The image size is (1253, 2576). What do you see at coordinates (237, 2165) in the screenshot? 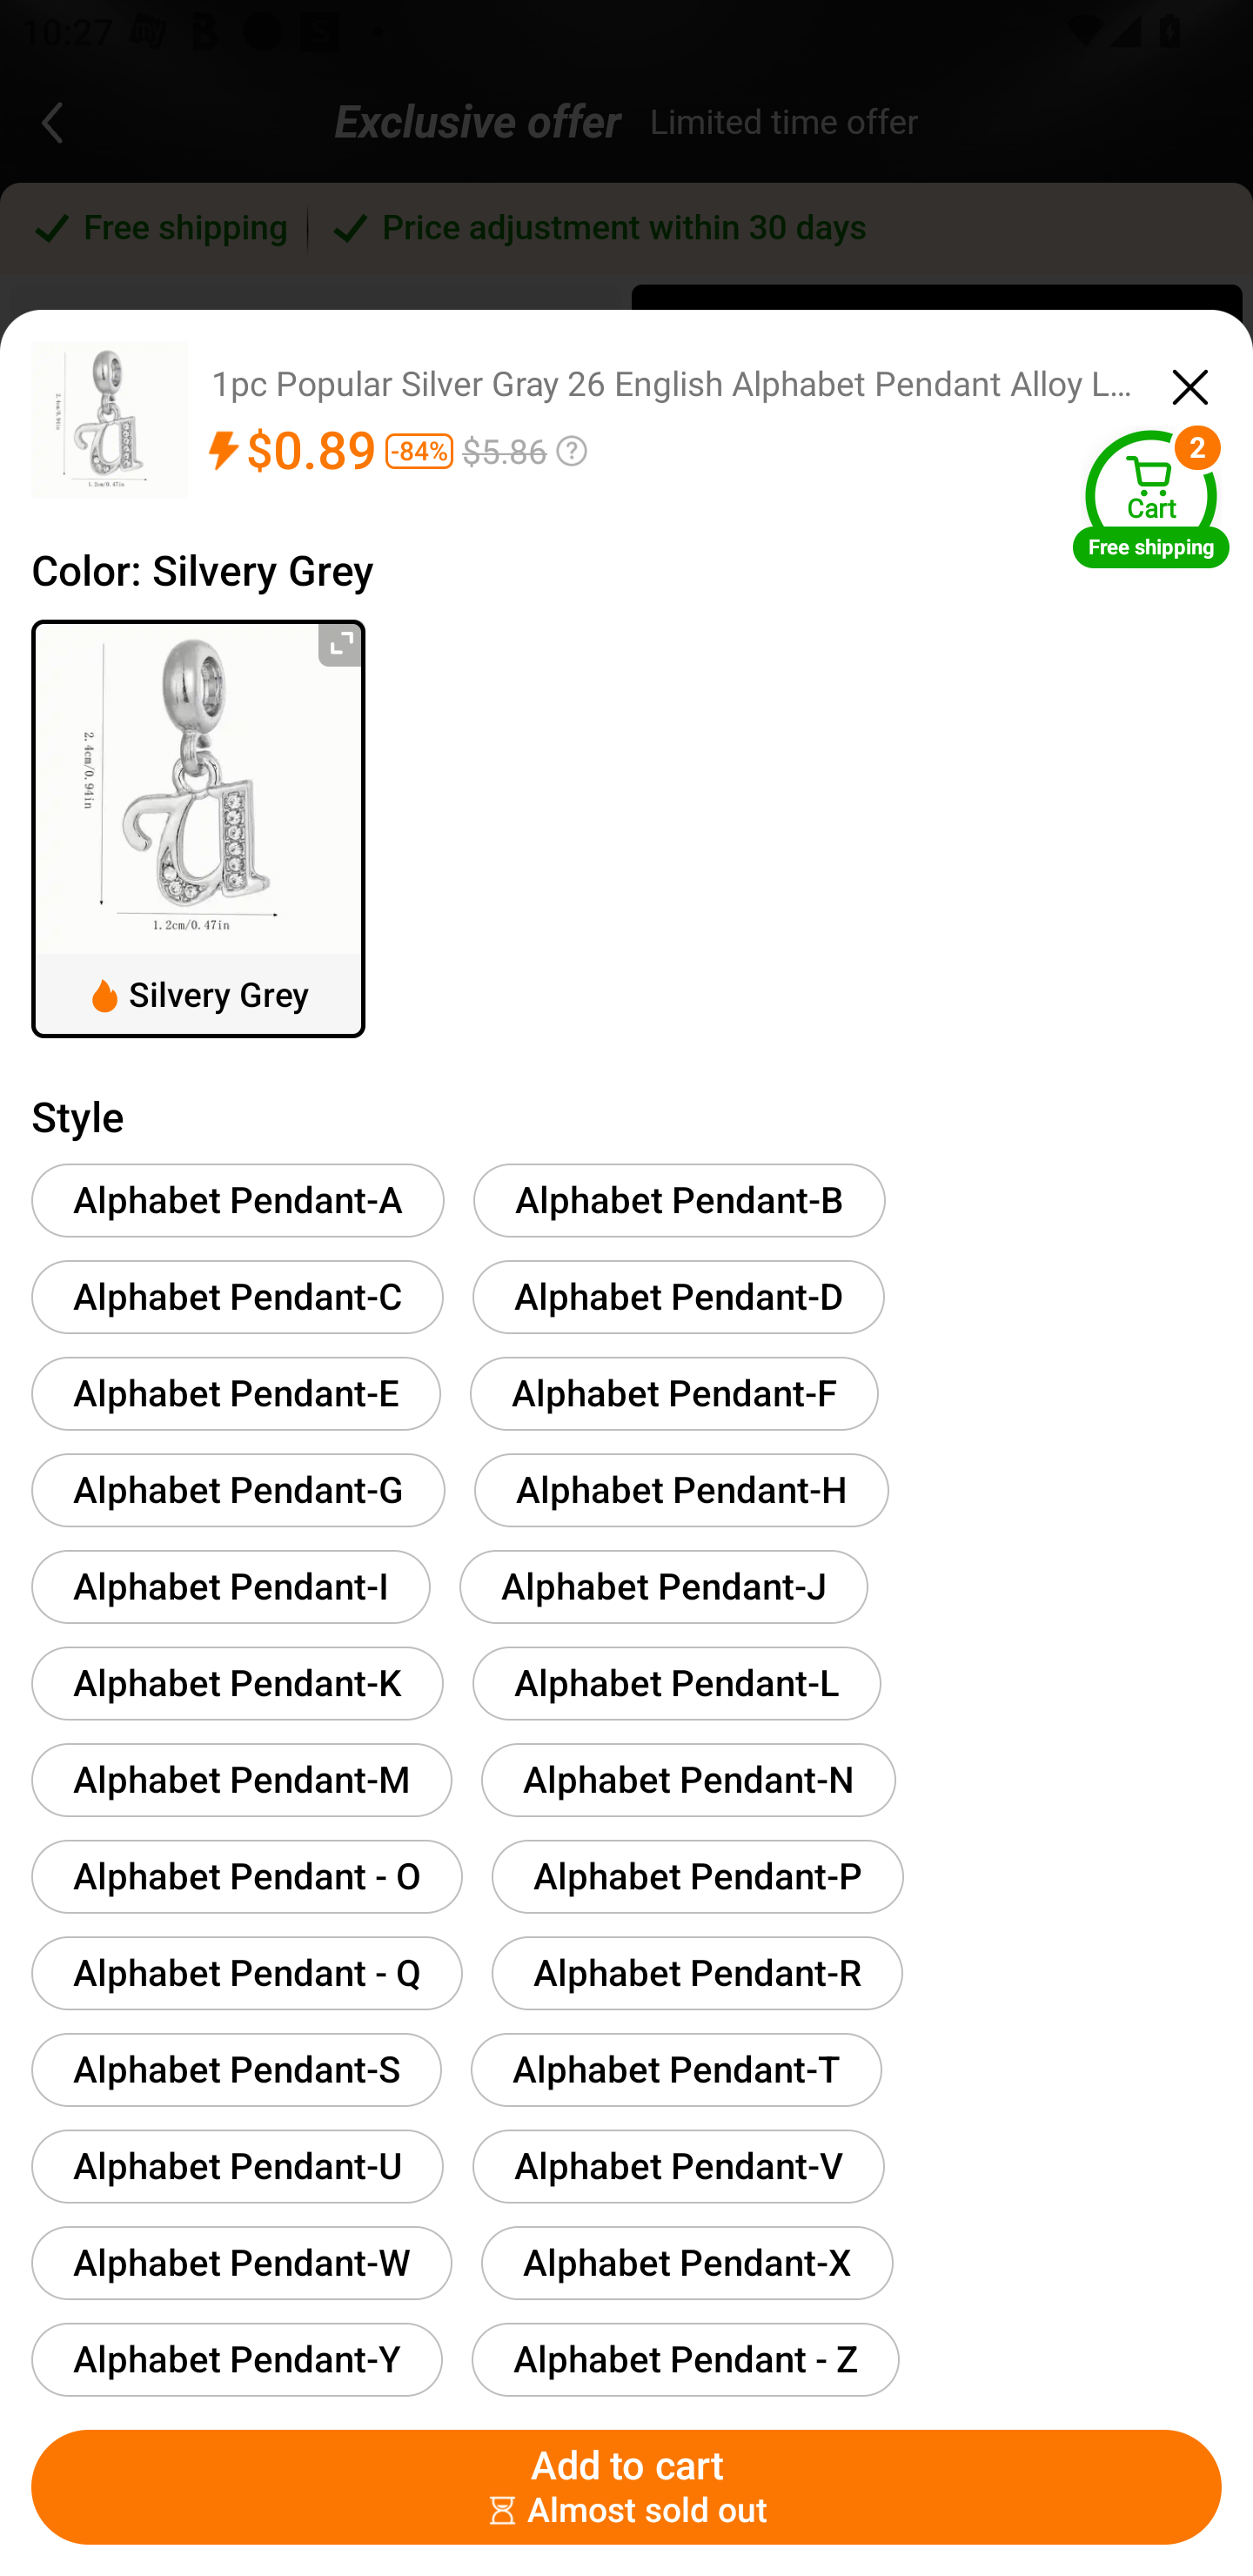
I see ` Alphabet Pendant-U` at bounding box center [237, 2165].